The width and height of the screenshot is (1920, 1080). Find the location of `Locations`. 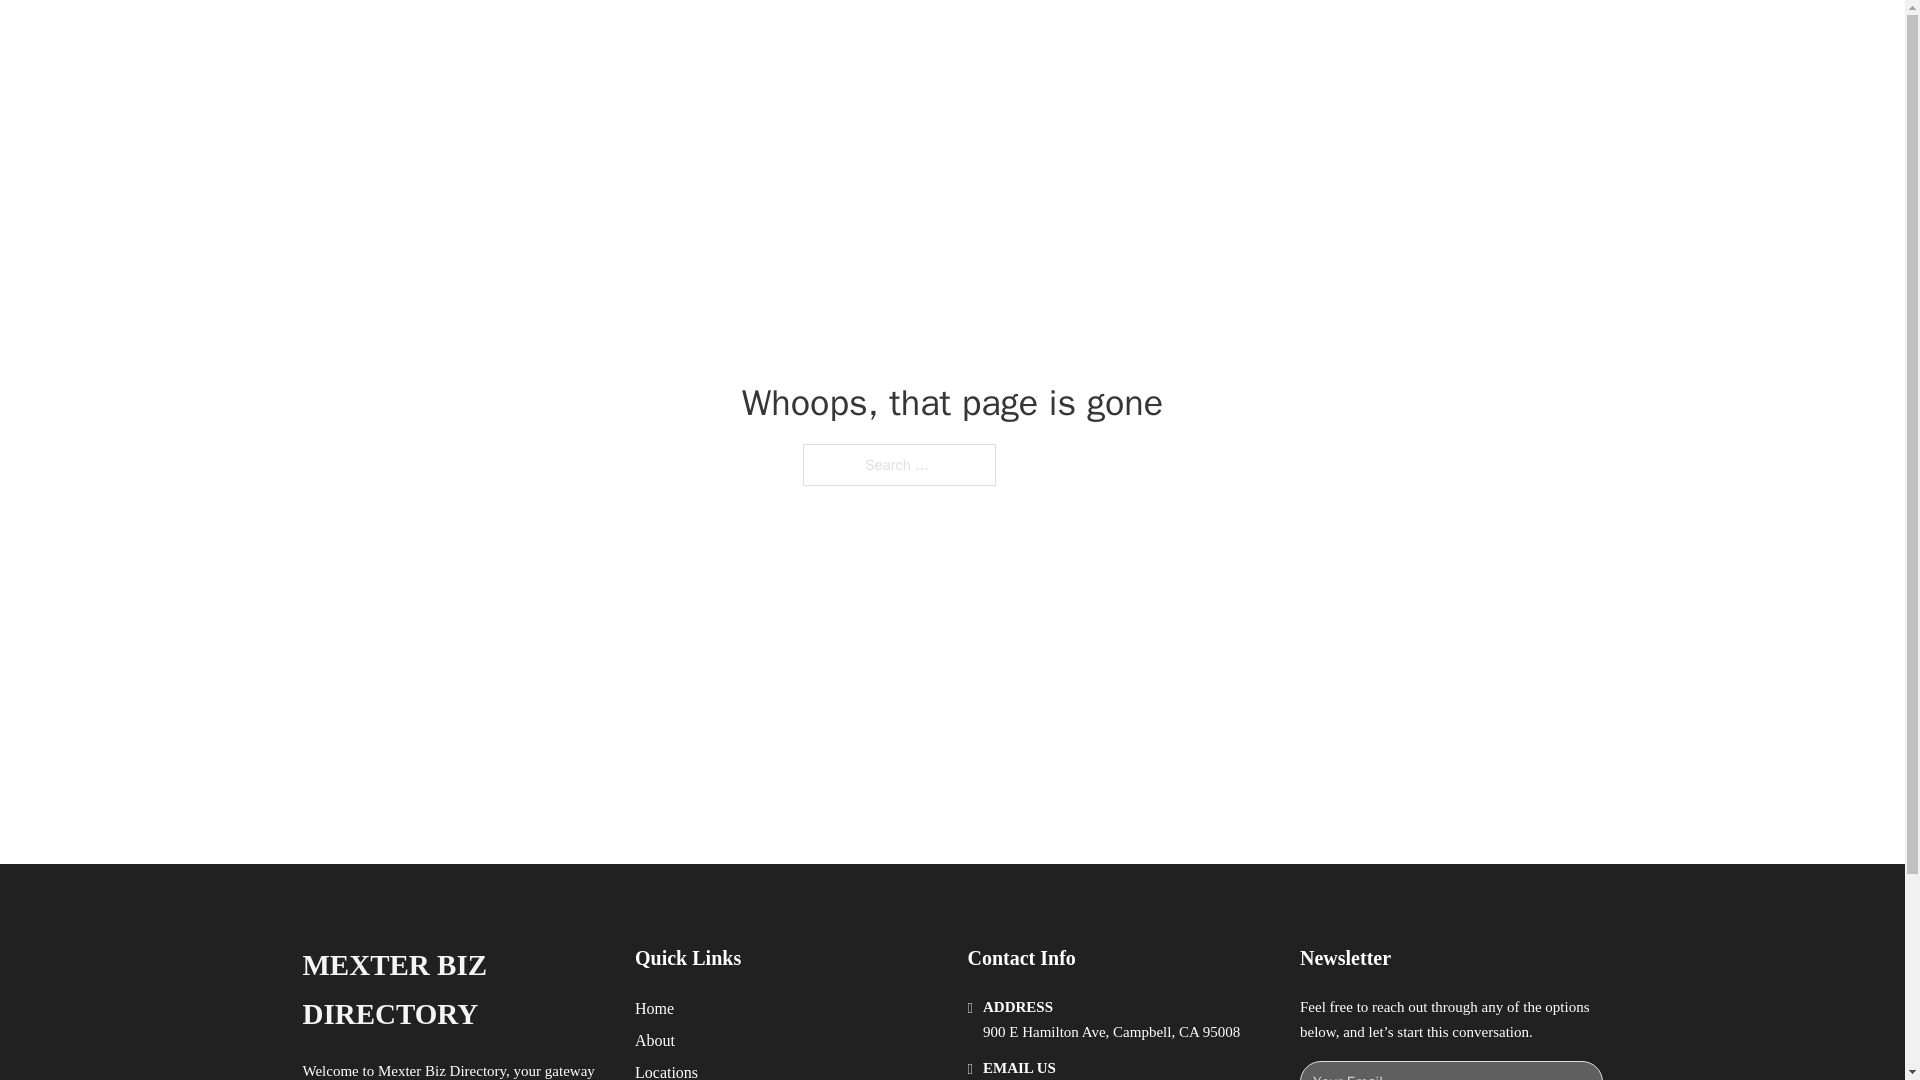

Locations is located at coordinates (666, 1070).